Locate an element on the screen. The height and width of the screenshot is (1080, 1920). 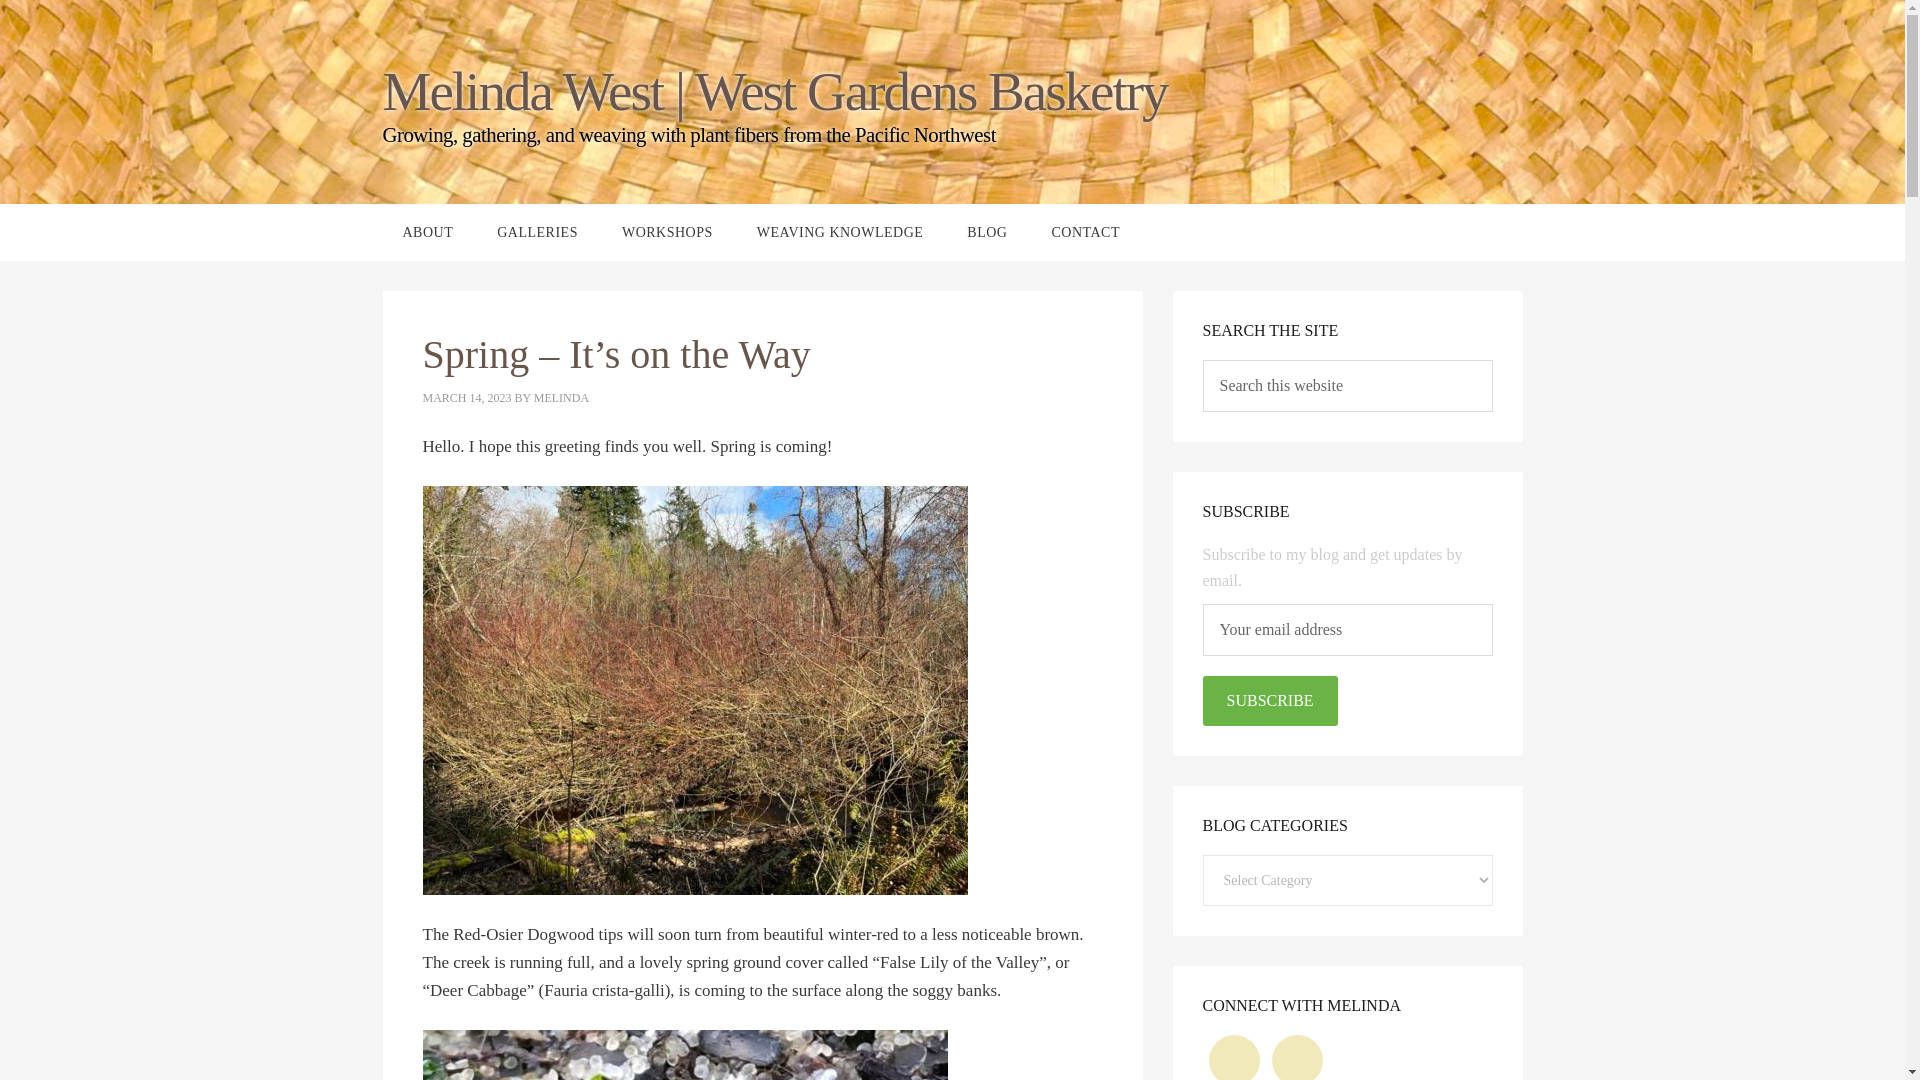
WEAVING KNOWLEDGE is located at coordinates (840, 232).